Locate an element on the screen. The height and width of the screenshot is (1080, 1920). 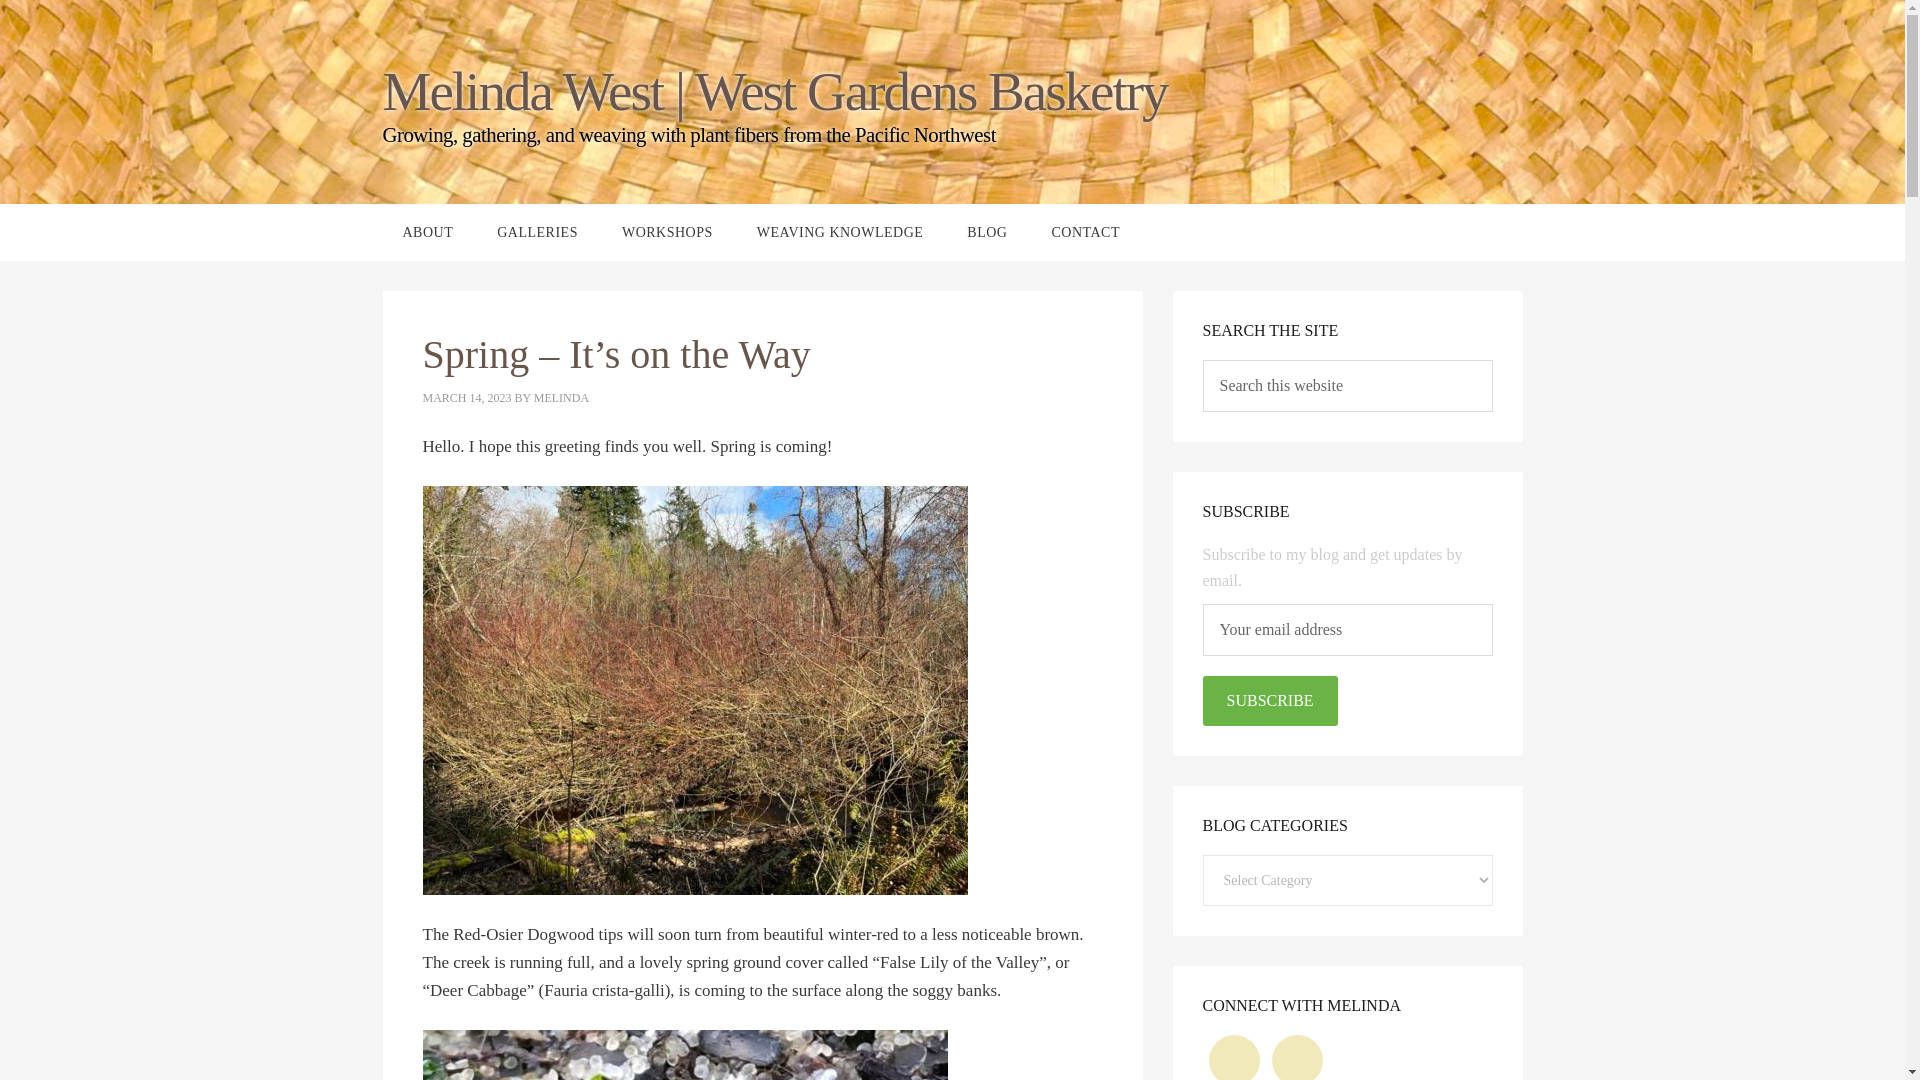
WEAVING KNOWLEDGE is located at coordinates (840, 232).